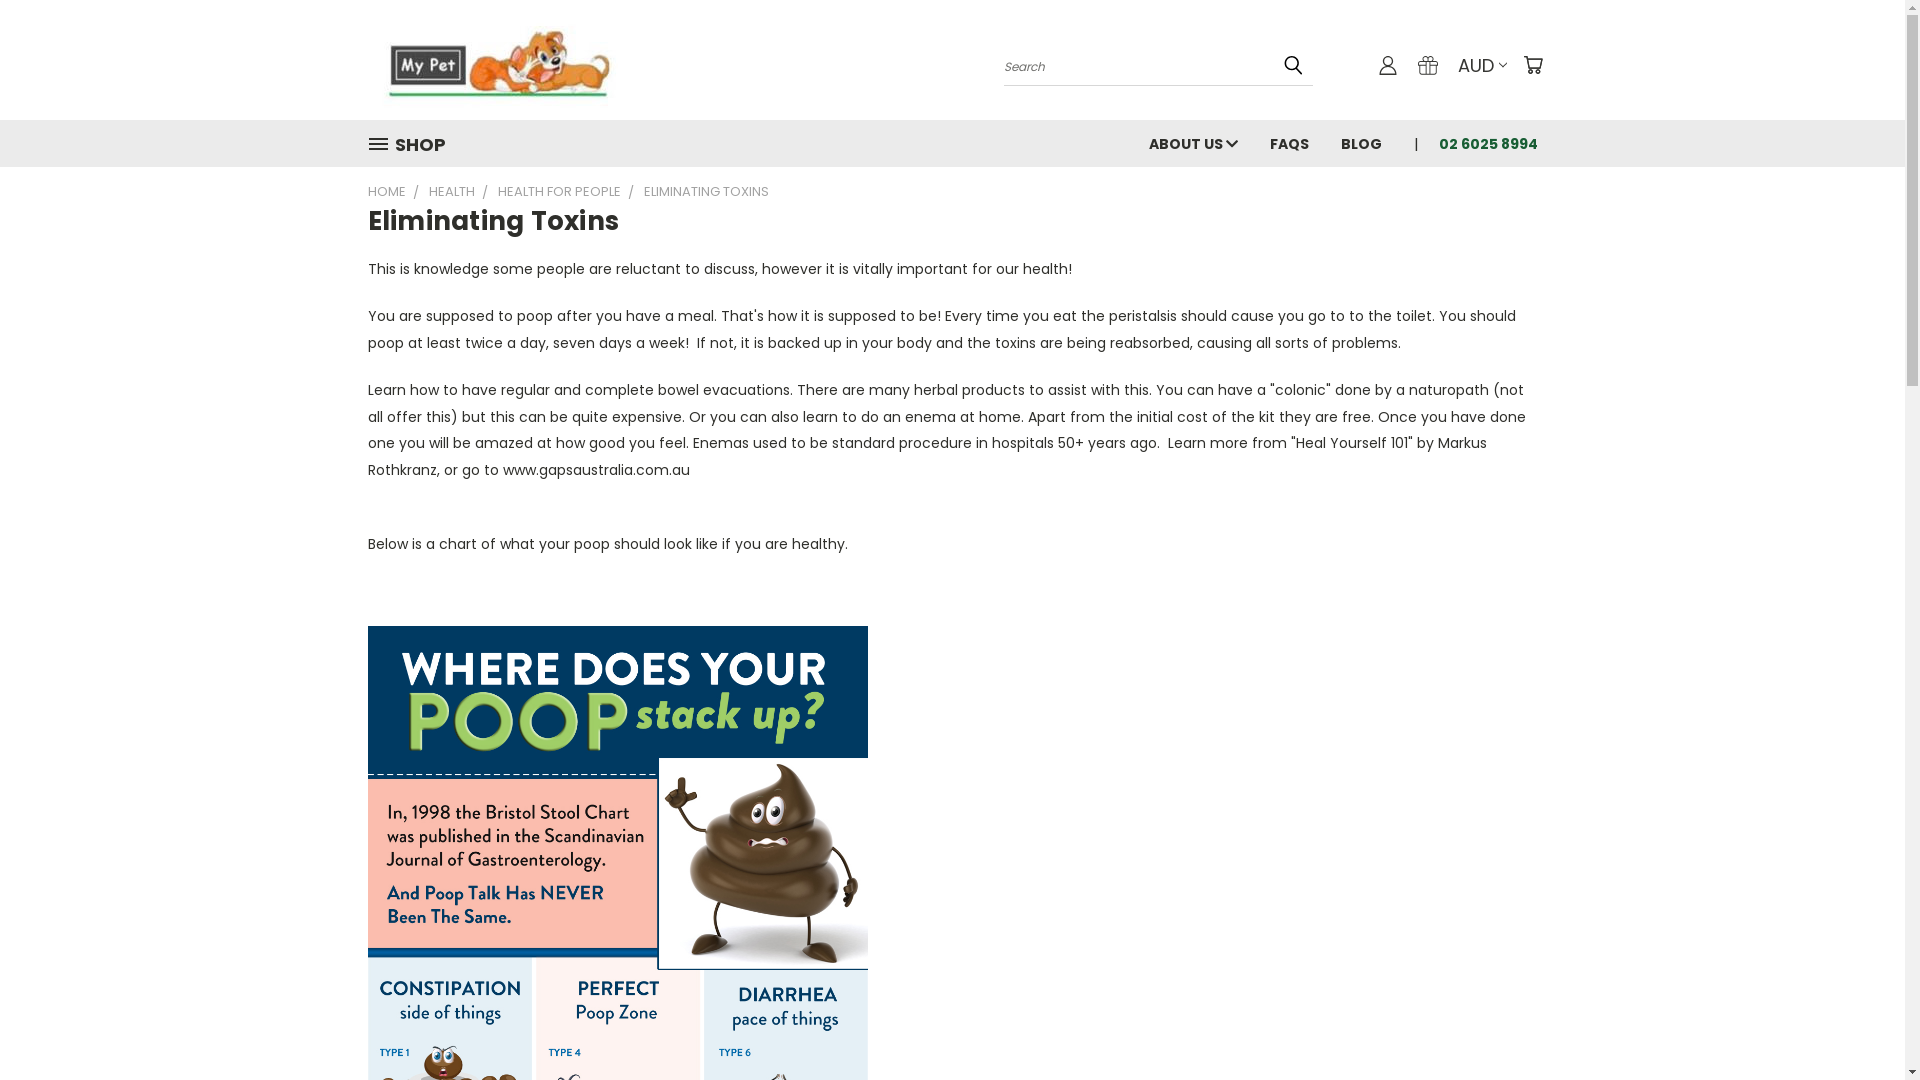 This screenshot has width=1920, height=1080. I want to click on SHOP, so click(415, 144).